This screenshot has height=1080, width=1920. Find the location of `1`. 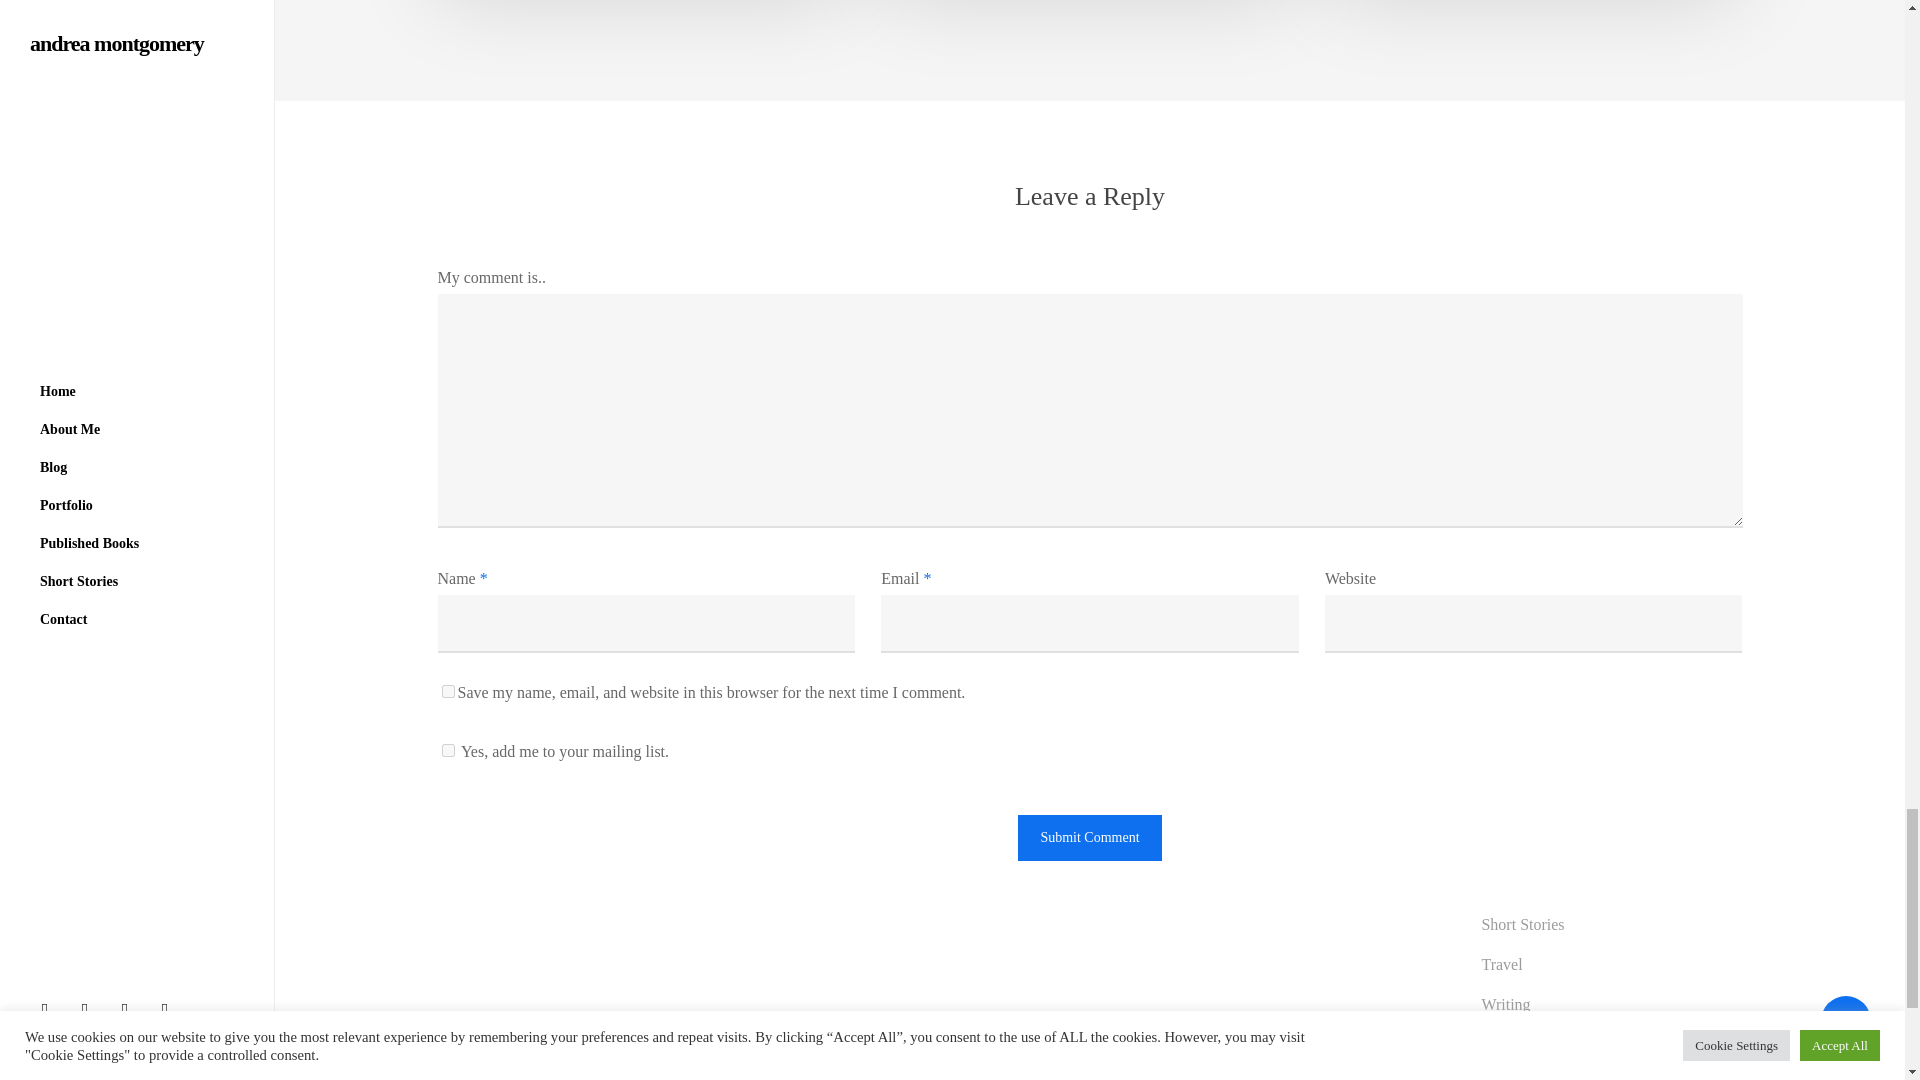

1 is located at coordinates (448, 750).